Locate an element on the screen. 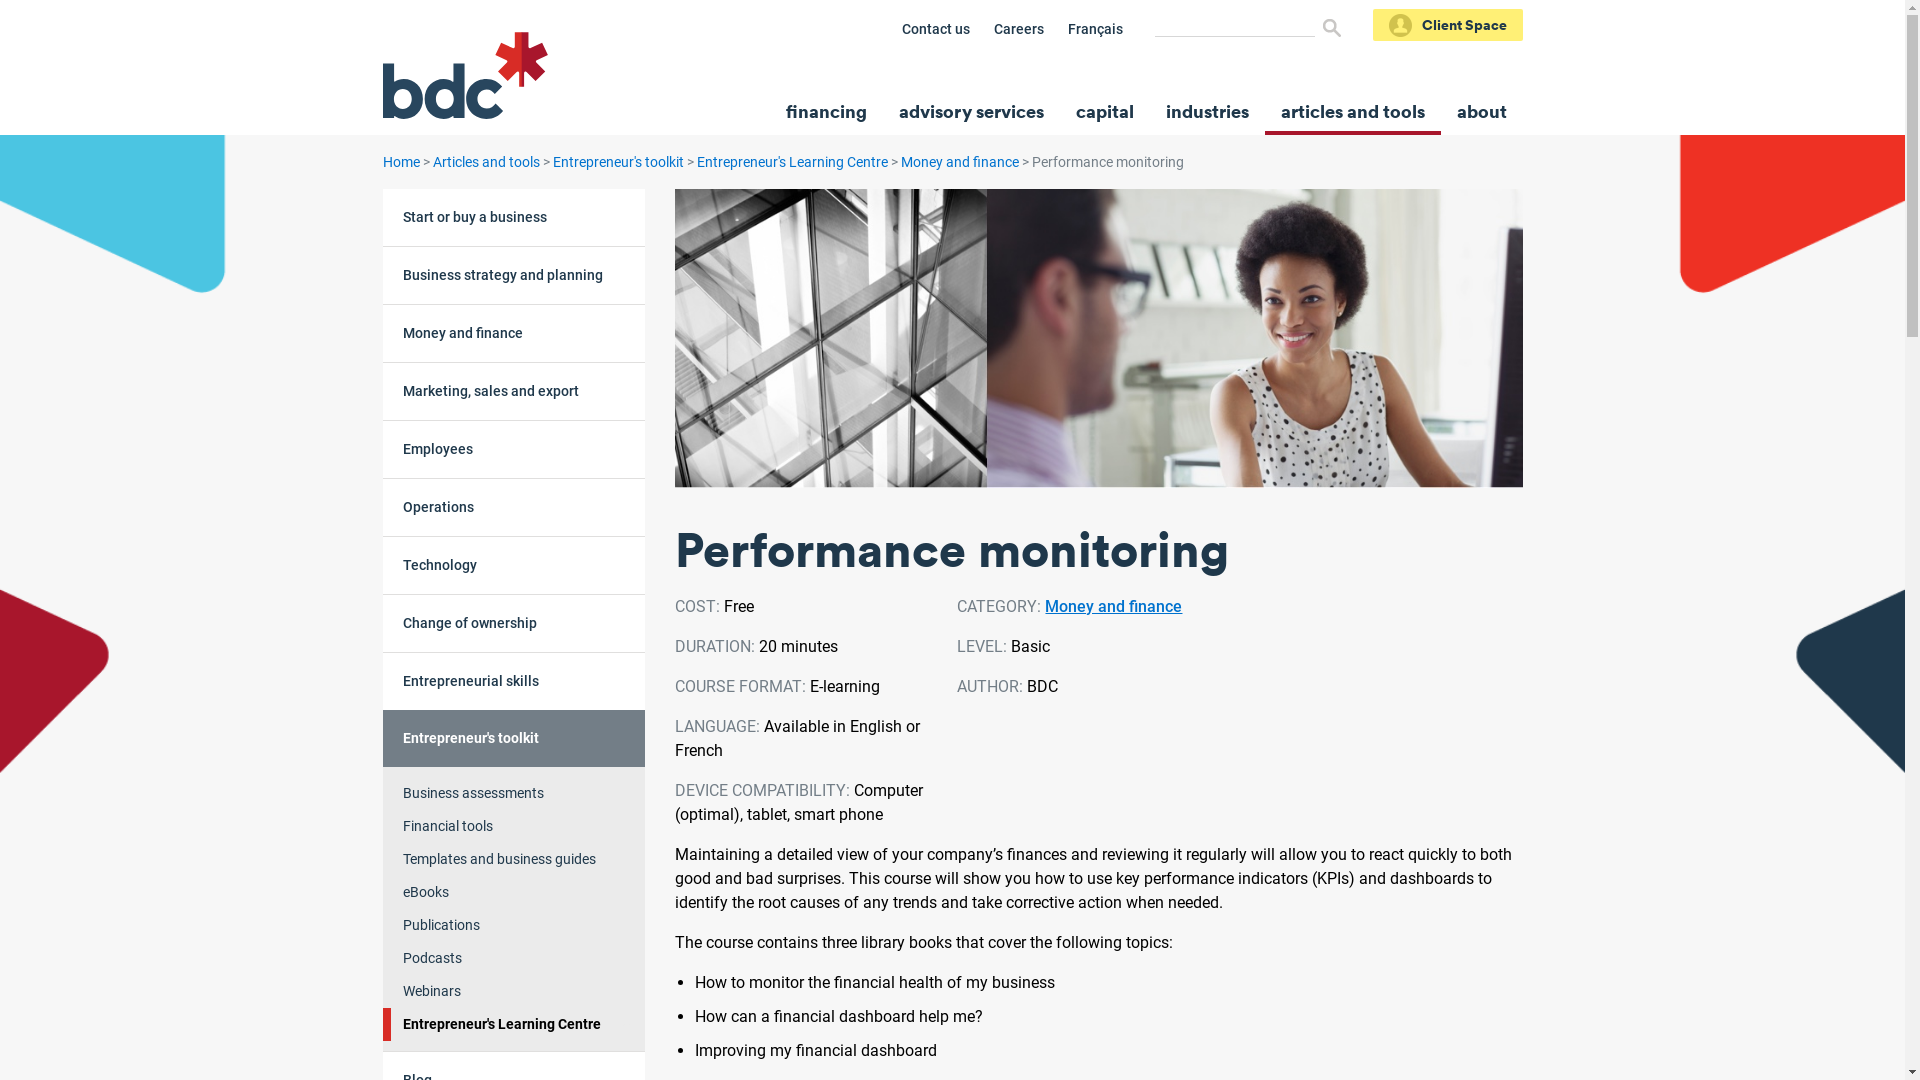  Articles and tools is located at coordinates (486, 162).